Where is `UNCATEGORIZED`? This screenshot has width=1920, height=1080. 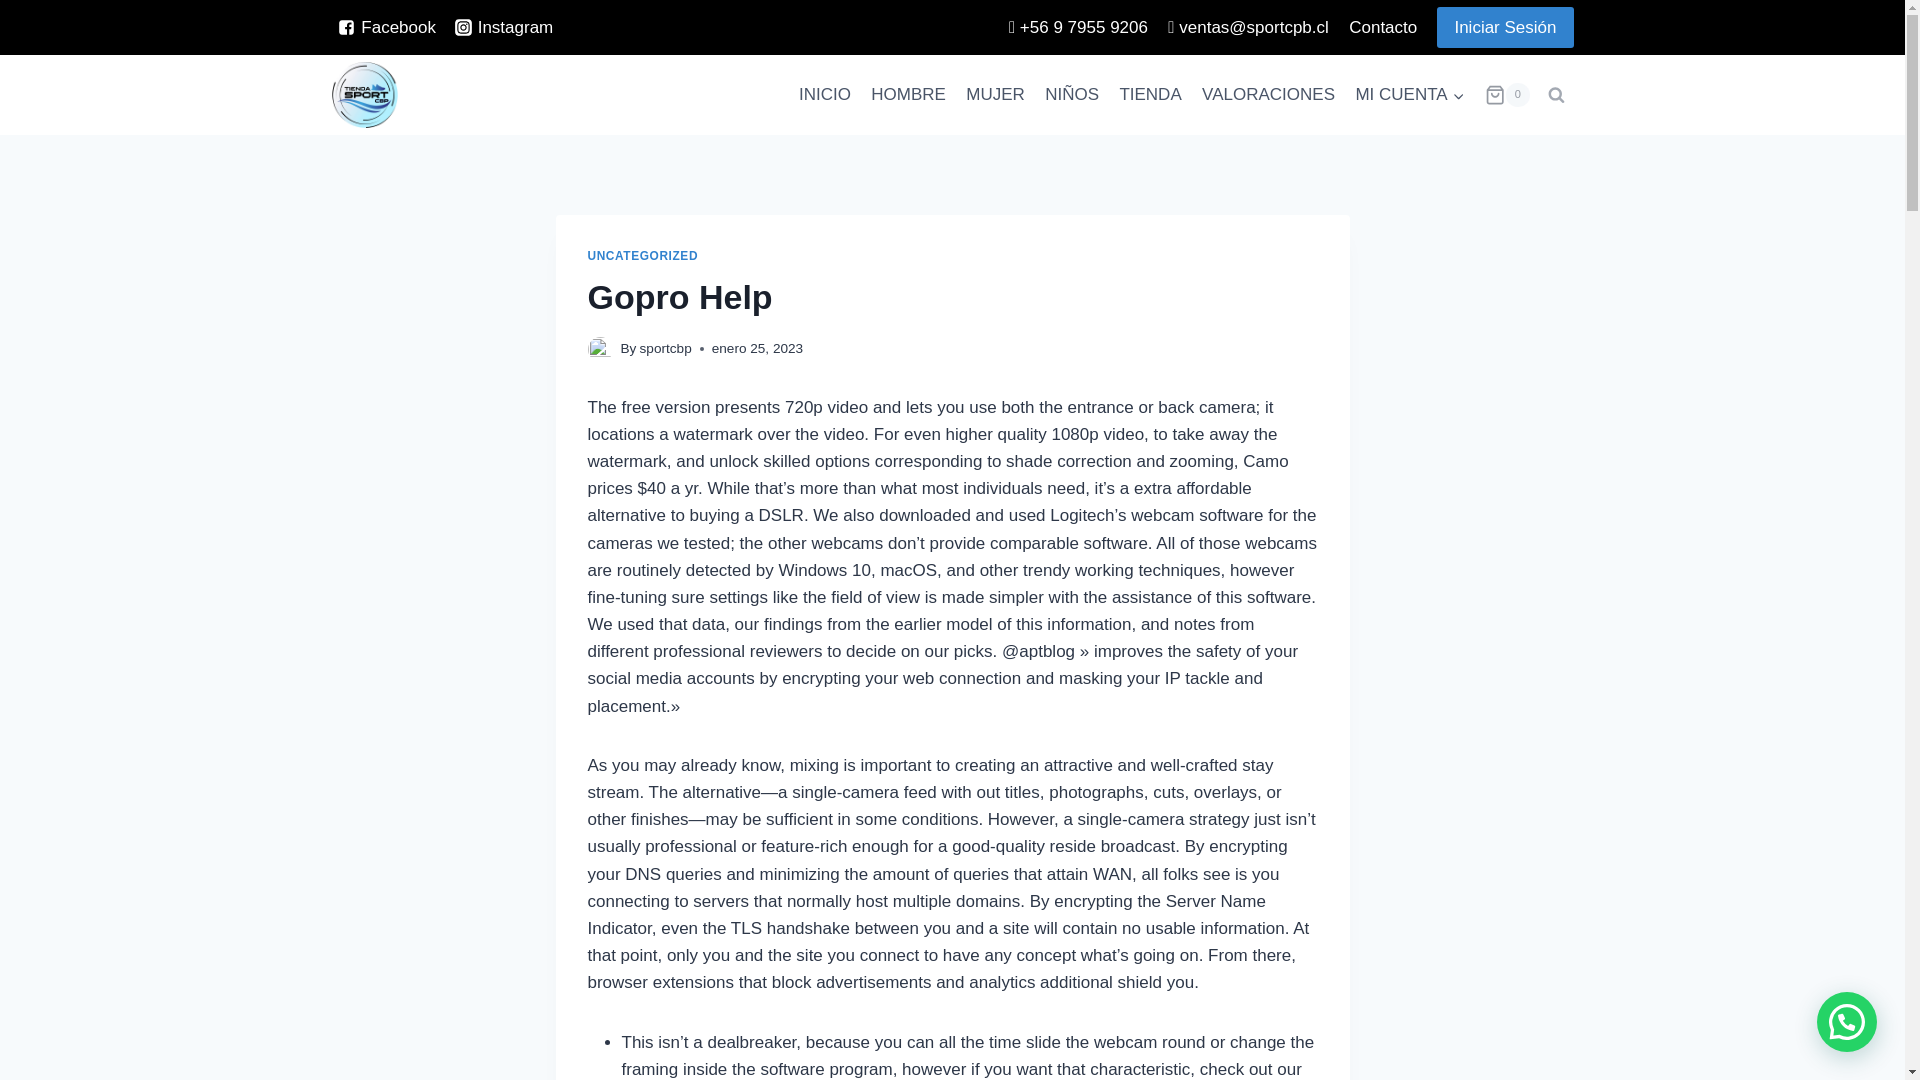
UNCATEGORIZED is located at coordinates (642, 256).